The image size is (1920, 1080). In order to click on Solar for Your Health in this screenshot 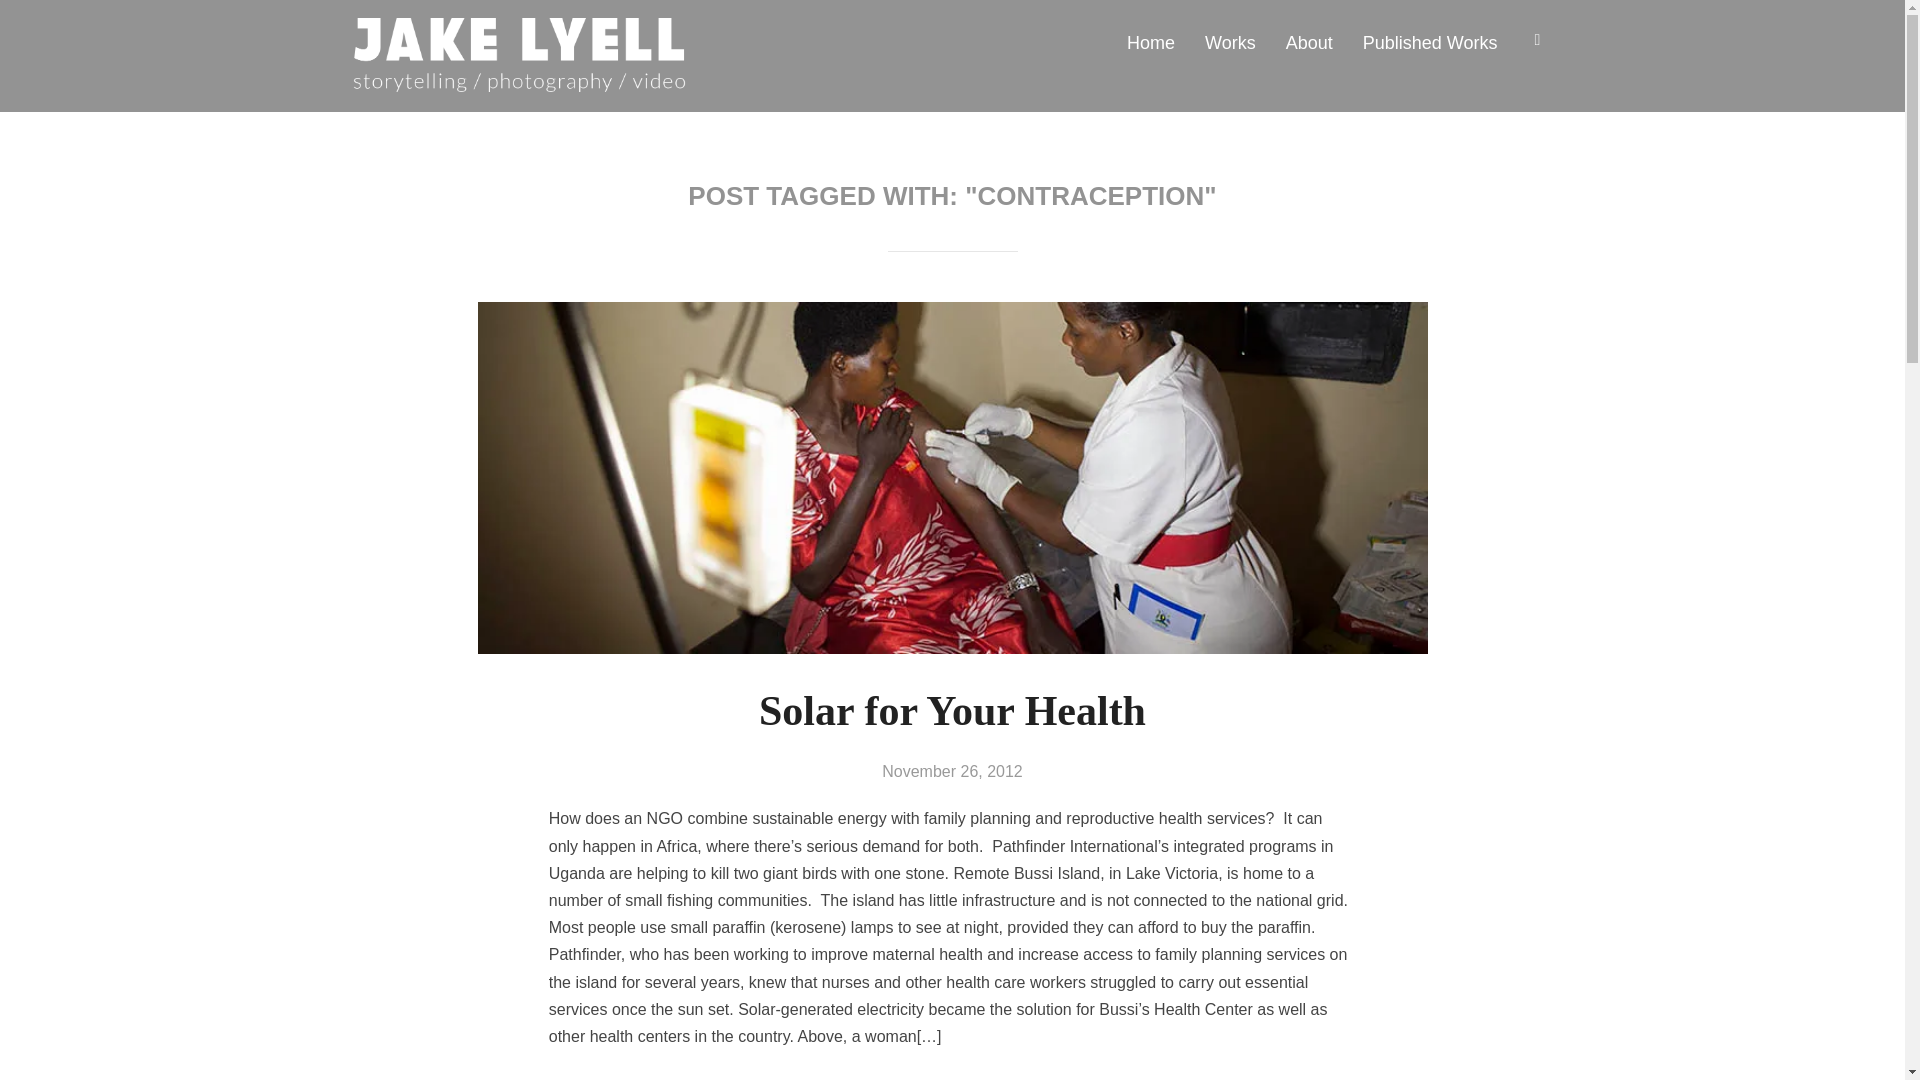, I will do `click(952, 710)`.